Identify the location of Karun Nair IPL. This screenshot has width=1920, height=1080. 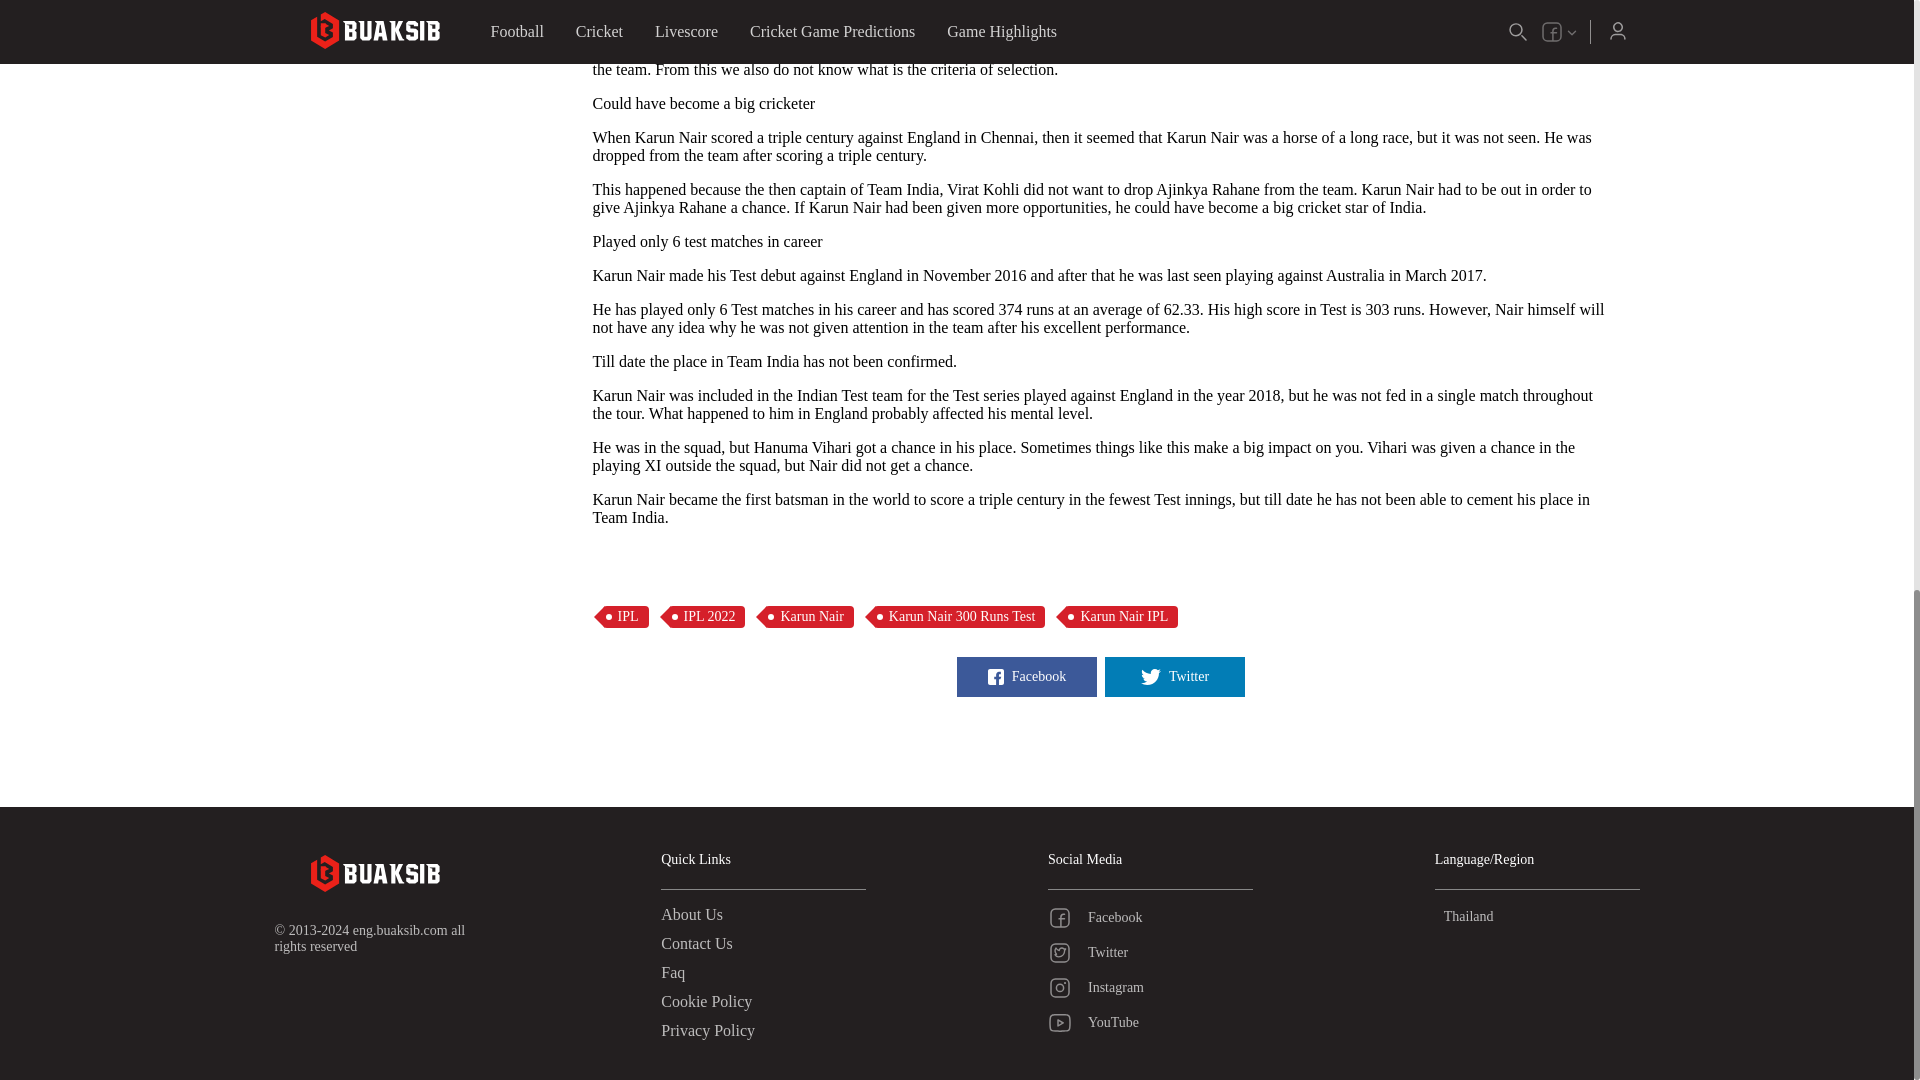
(1122, 616).